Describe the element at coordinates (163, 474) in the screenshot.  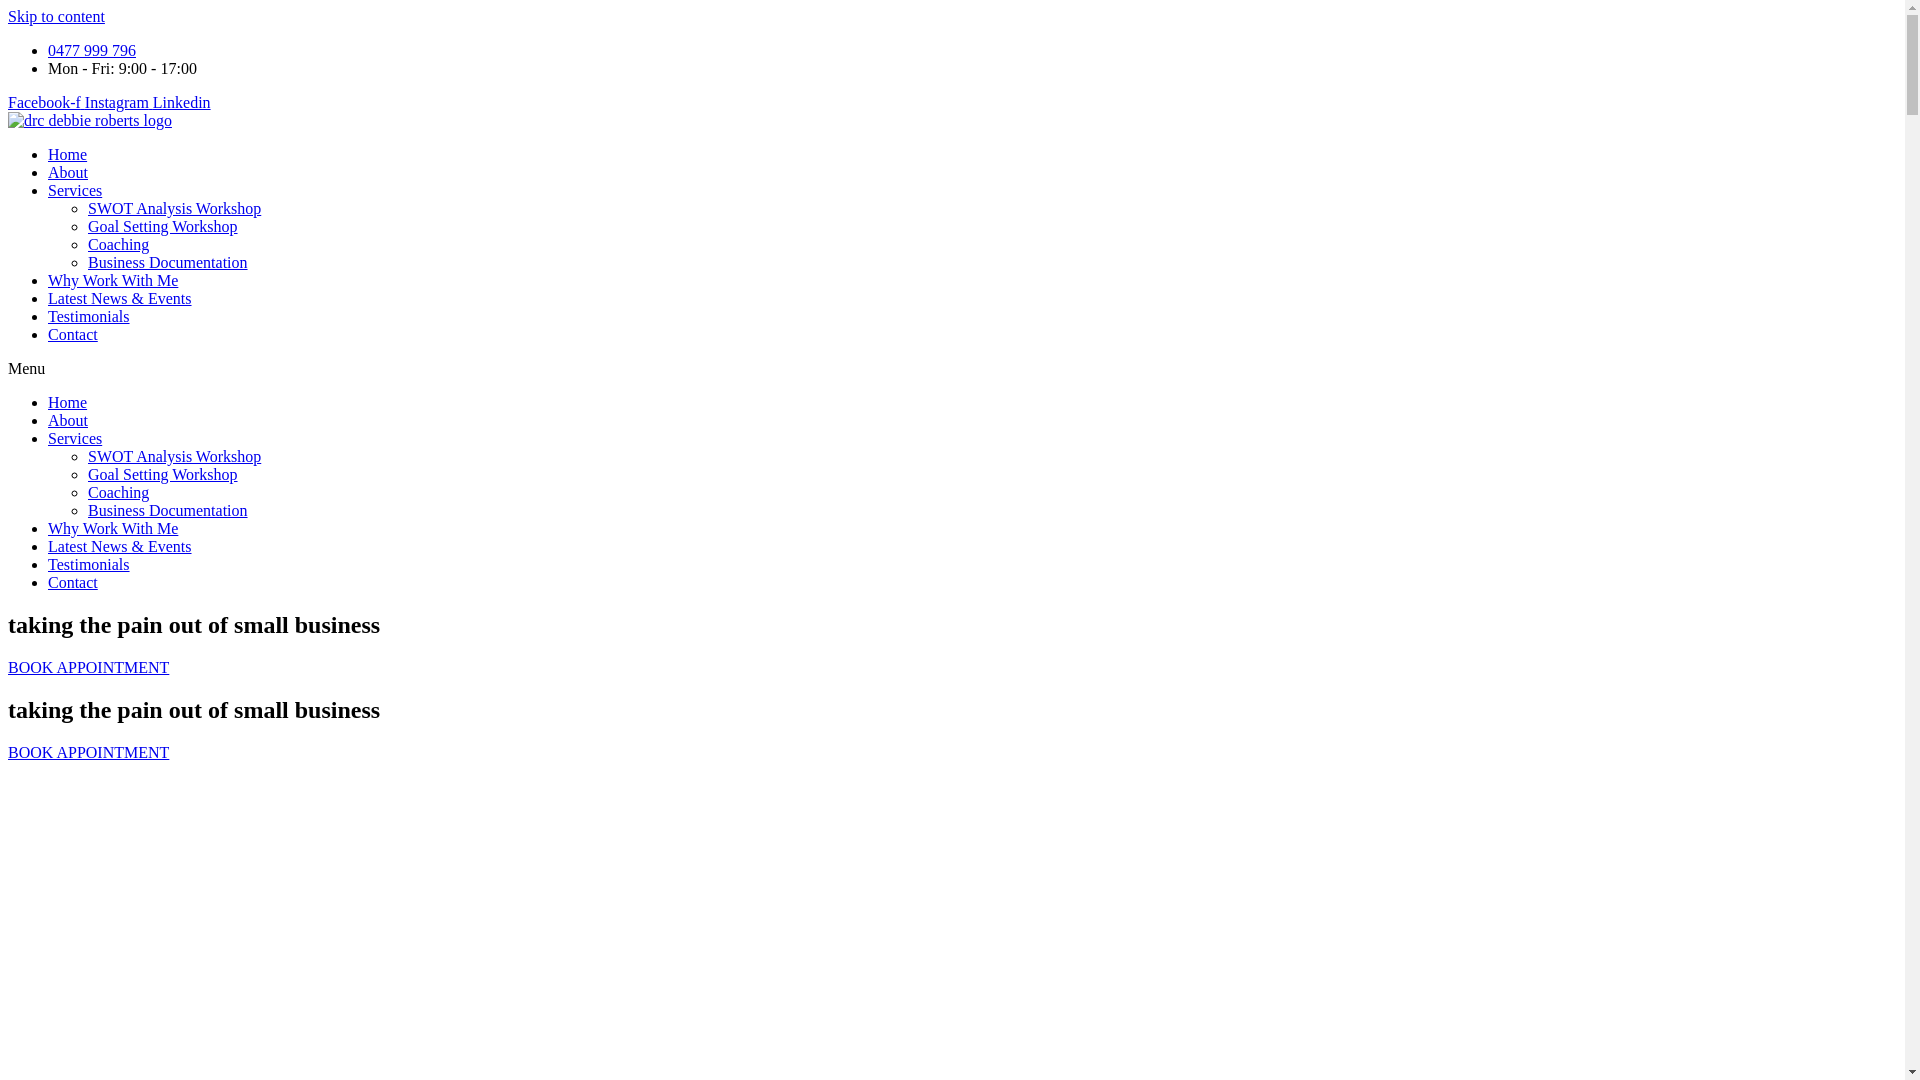
I see `Goal Setting Workshop` at that location.